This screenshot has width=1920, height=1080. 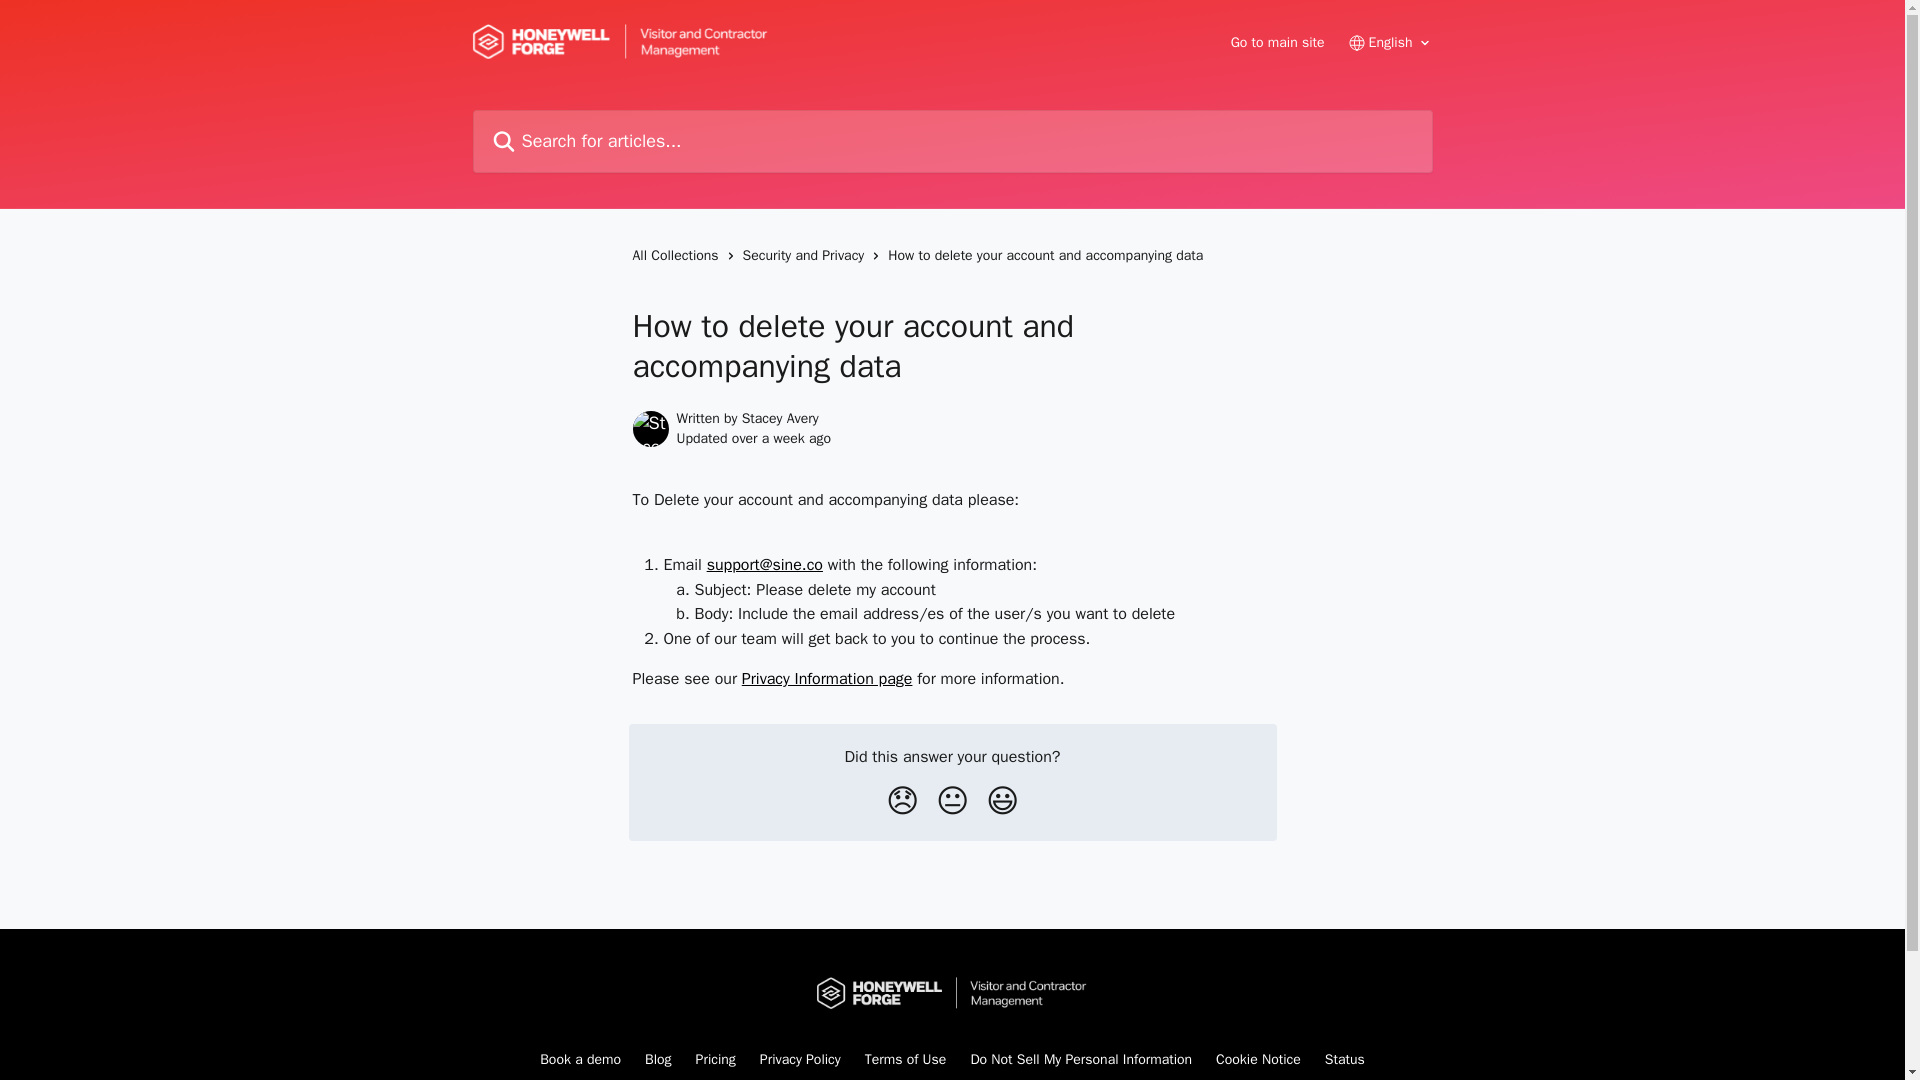 What do you see at coordinates (800, 1059) in the screenshot?
I see `Privacy Policy` at bounding box center [800, 1059].